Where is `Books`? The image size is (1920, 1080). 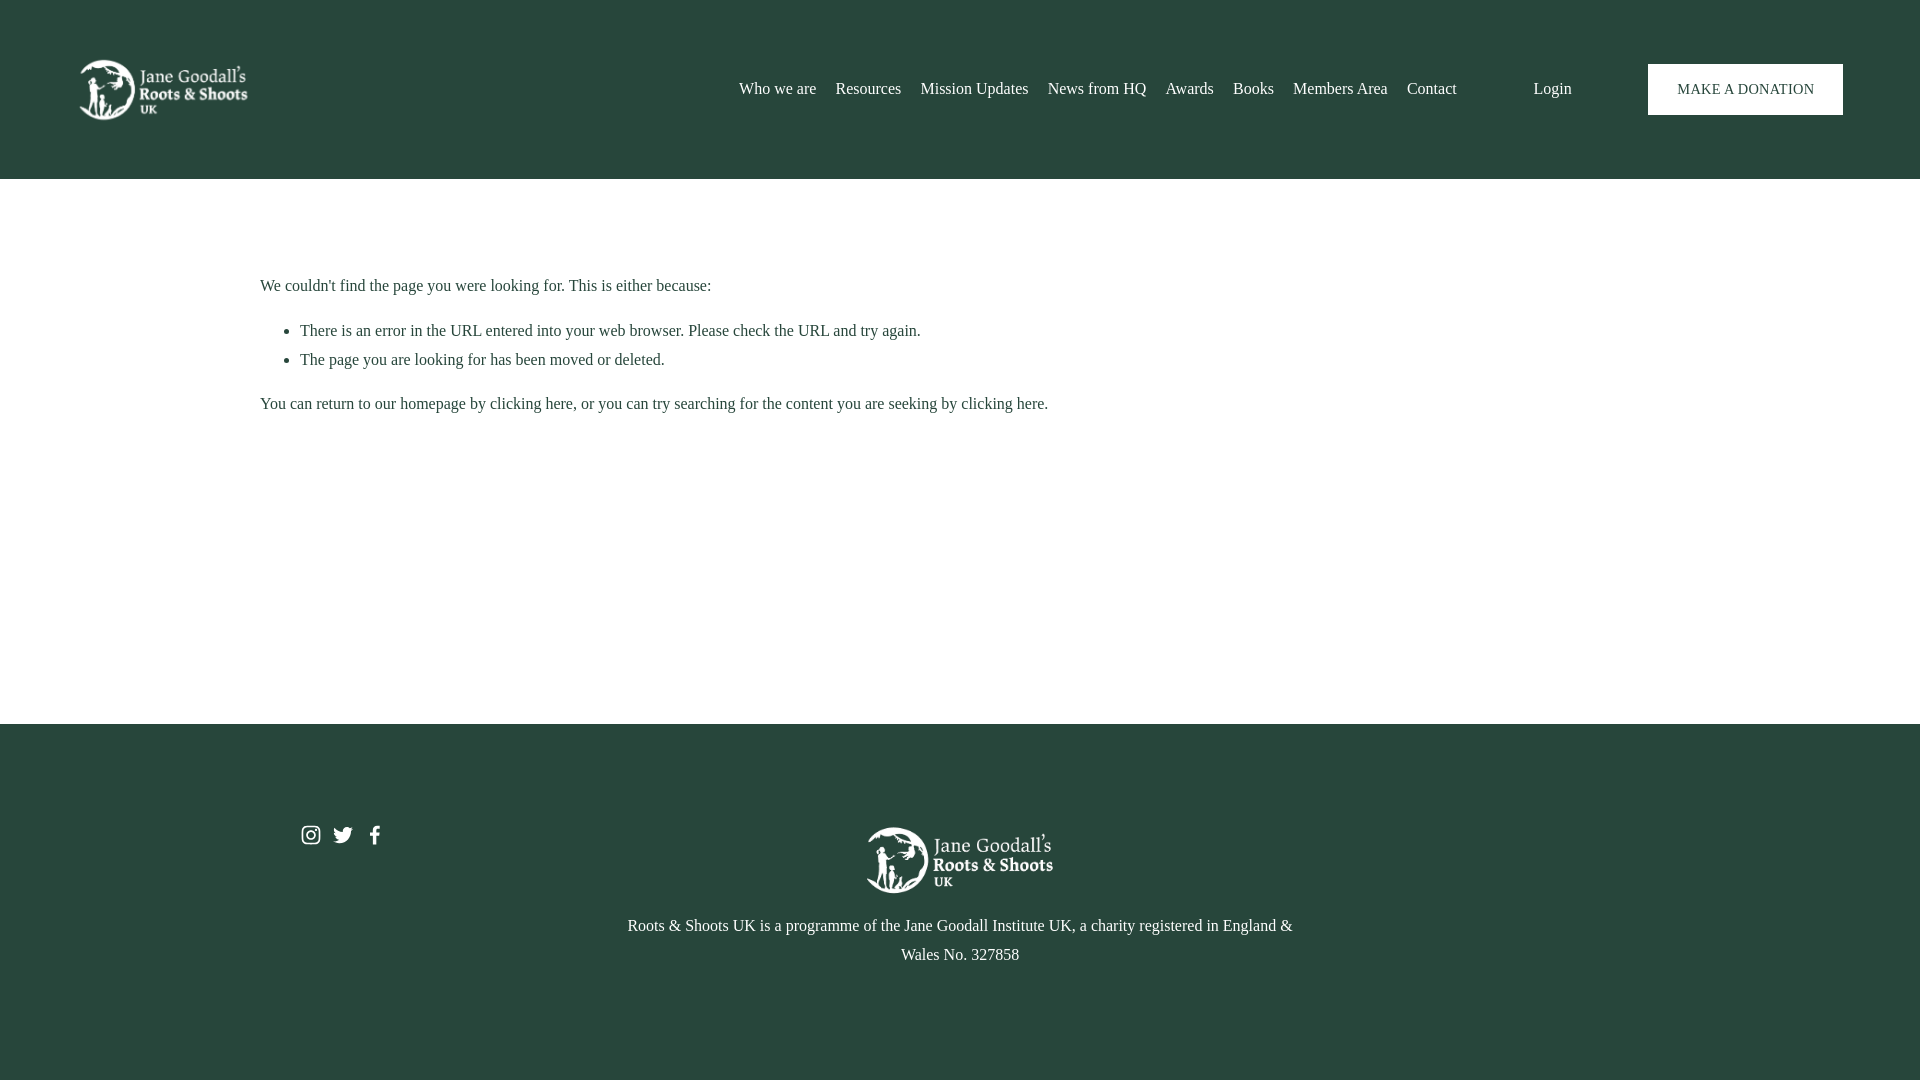 Books is located at coordinates (1253, 90).